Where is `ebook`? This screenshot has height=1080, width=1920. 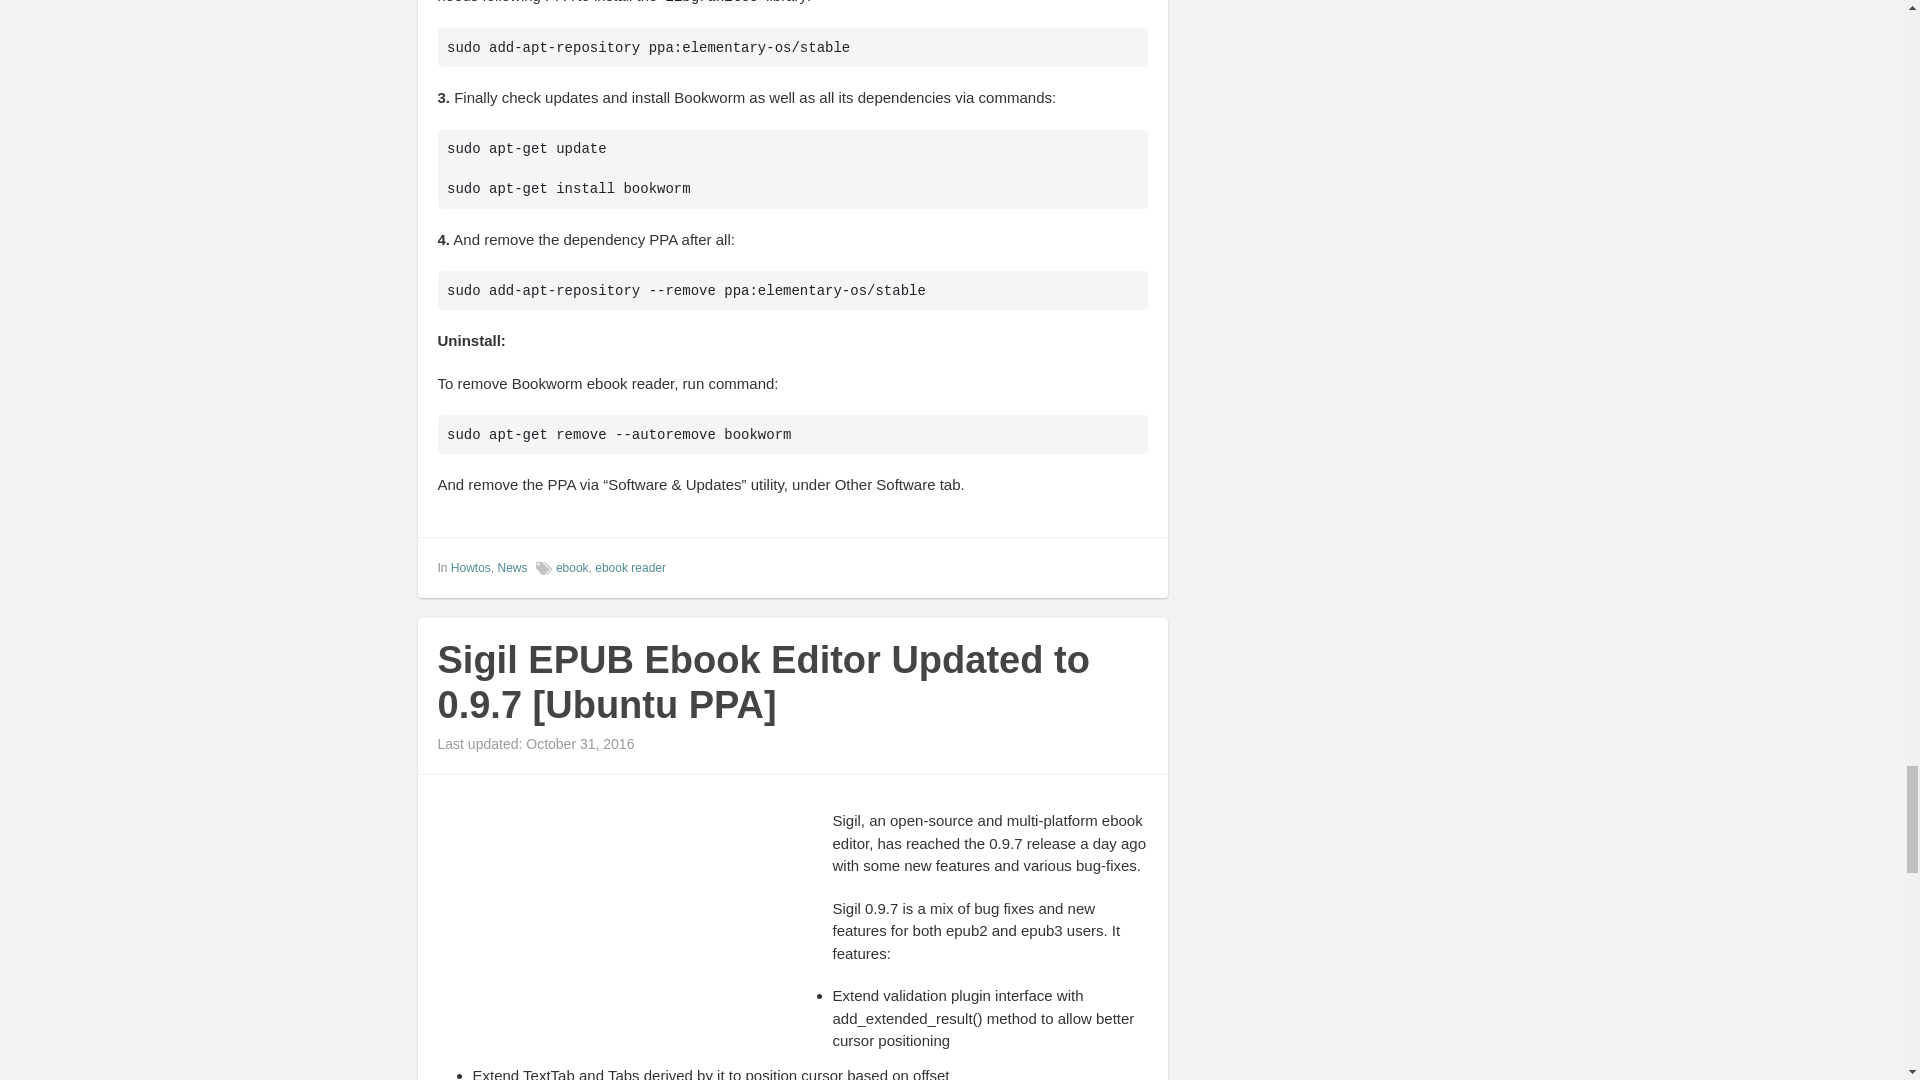
ebook is located at coordinates (572, 567).